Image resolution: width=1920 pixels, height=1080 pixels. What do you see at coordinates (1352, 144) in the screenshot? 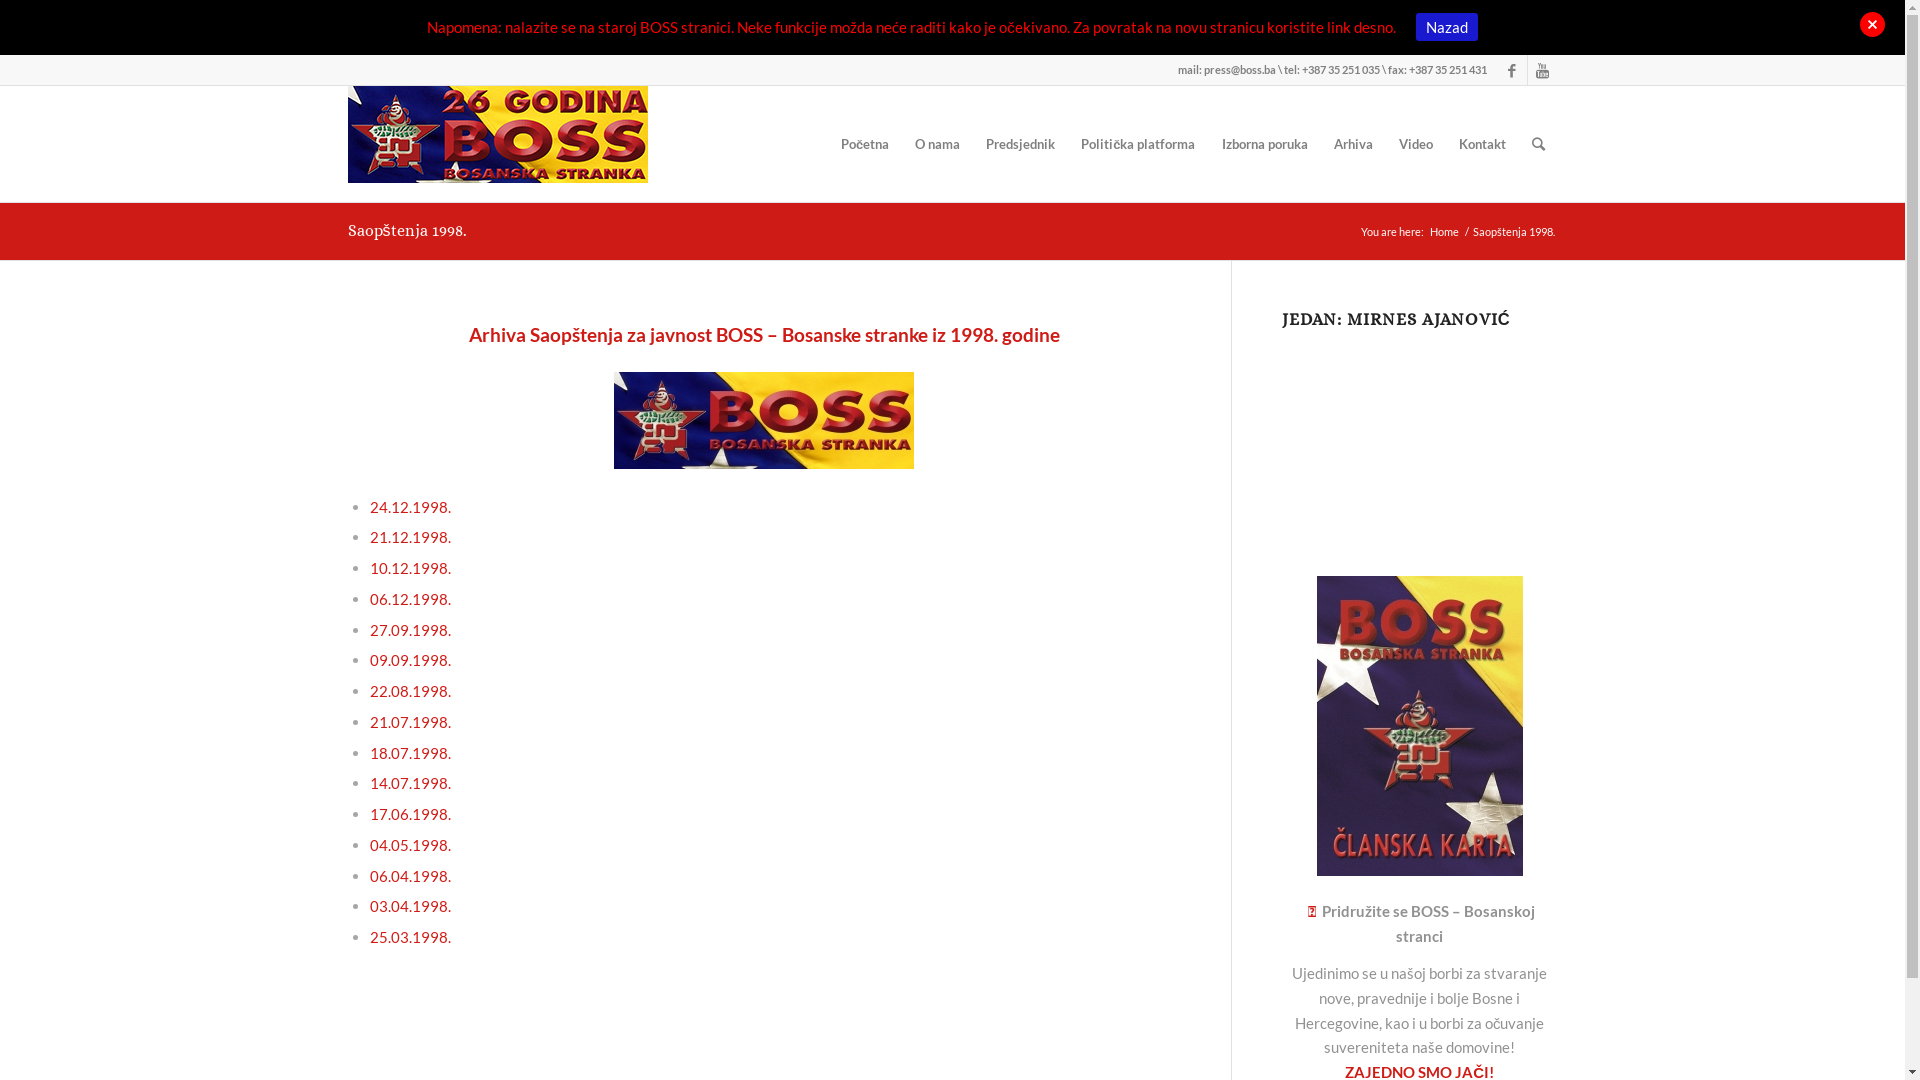
I see `Arhiva` at bounding box center [1352, 144].